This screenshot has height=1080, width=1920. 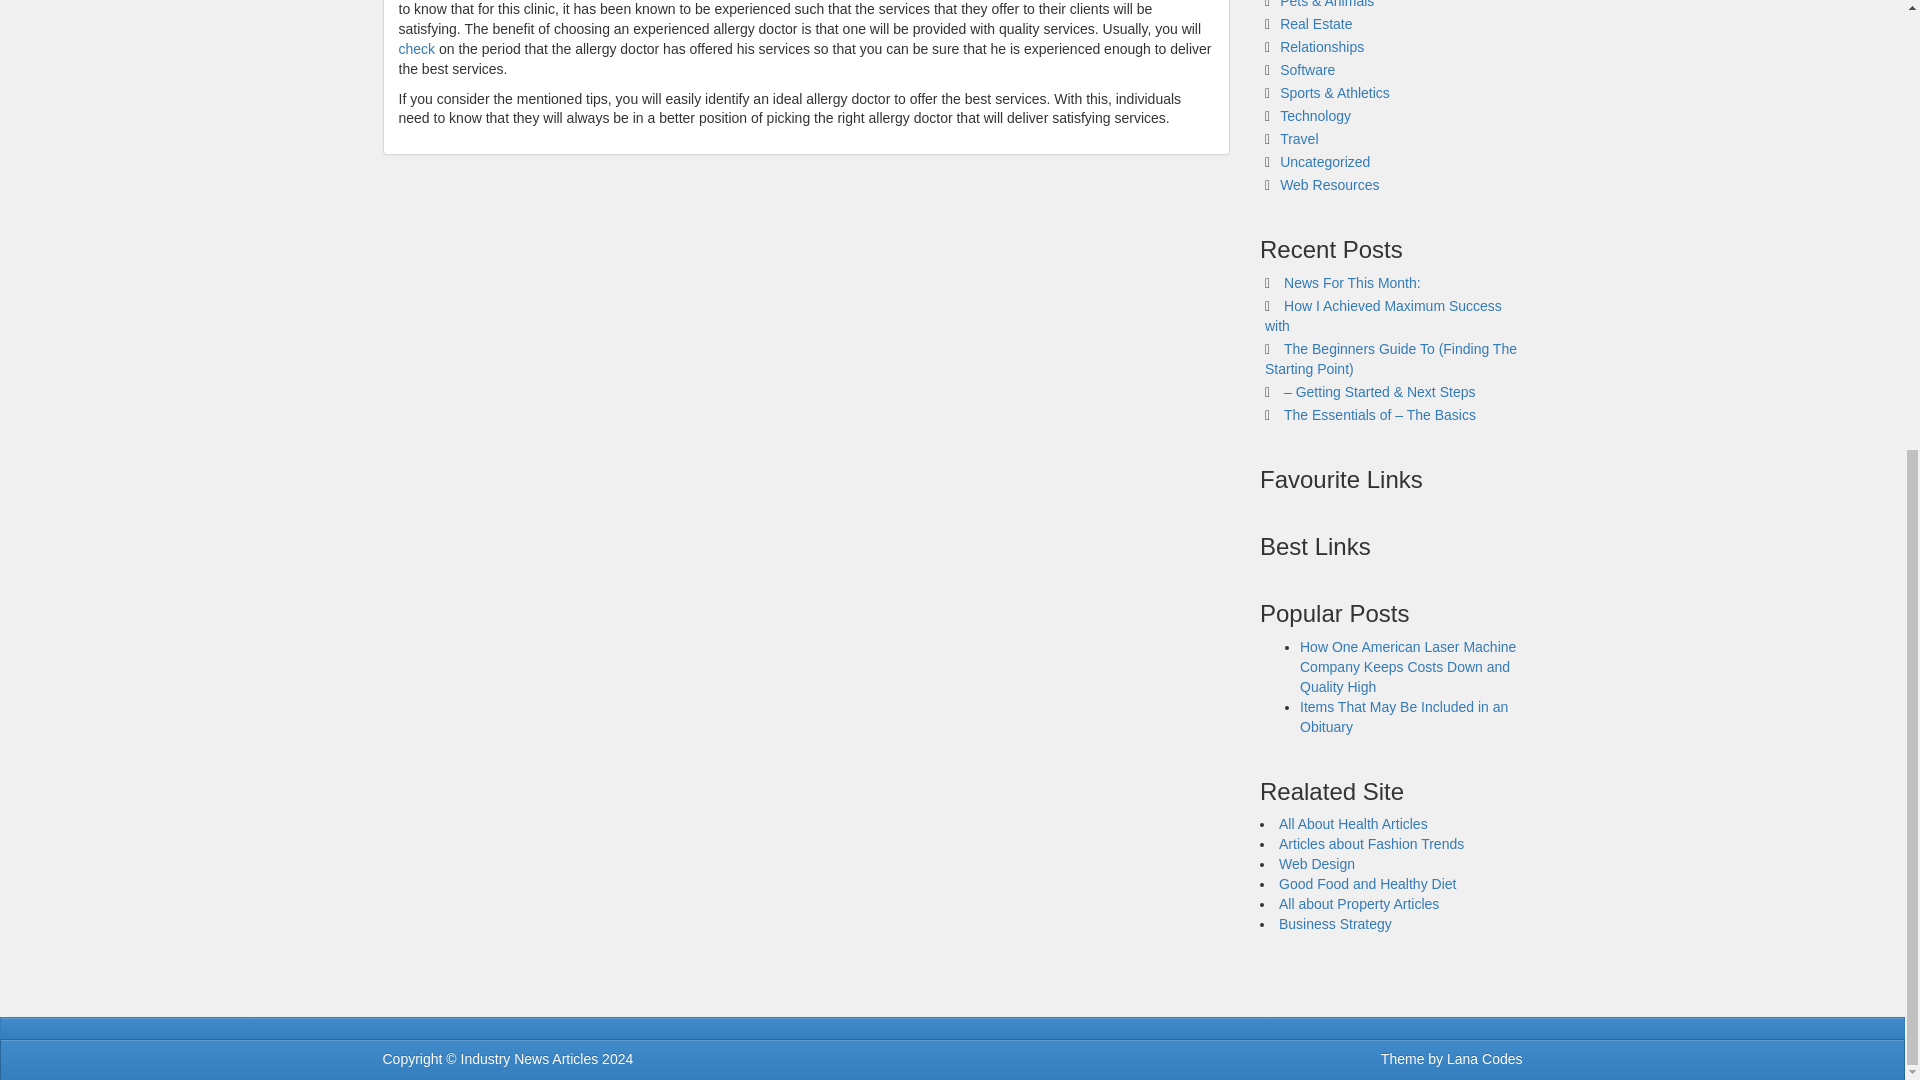 I want to click on Real Estate, so click(x=1316, y=24).